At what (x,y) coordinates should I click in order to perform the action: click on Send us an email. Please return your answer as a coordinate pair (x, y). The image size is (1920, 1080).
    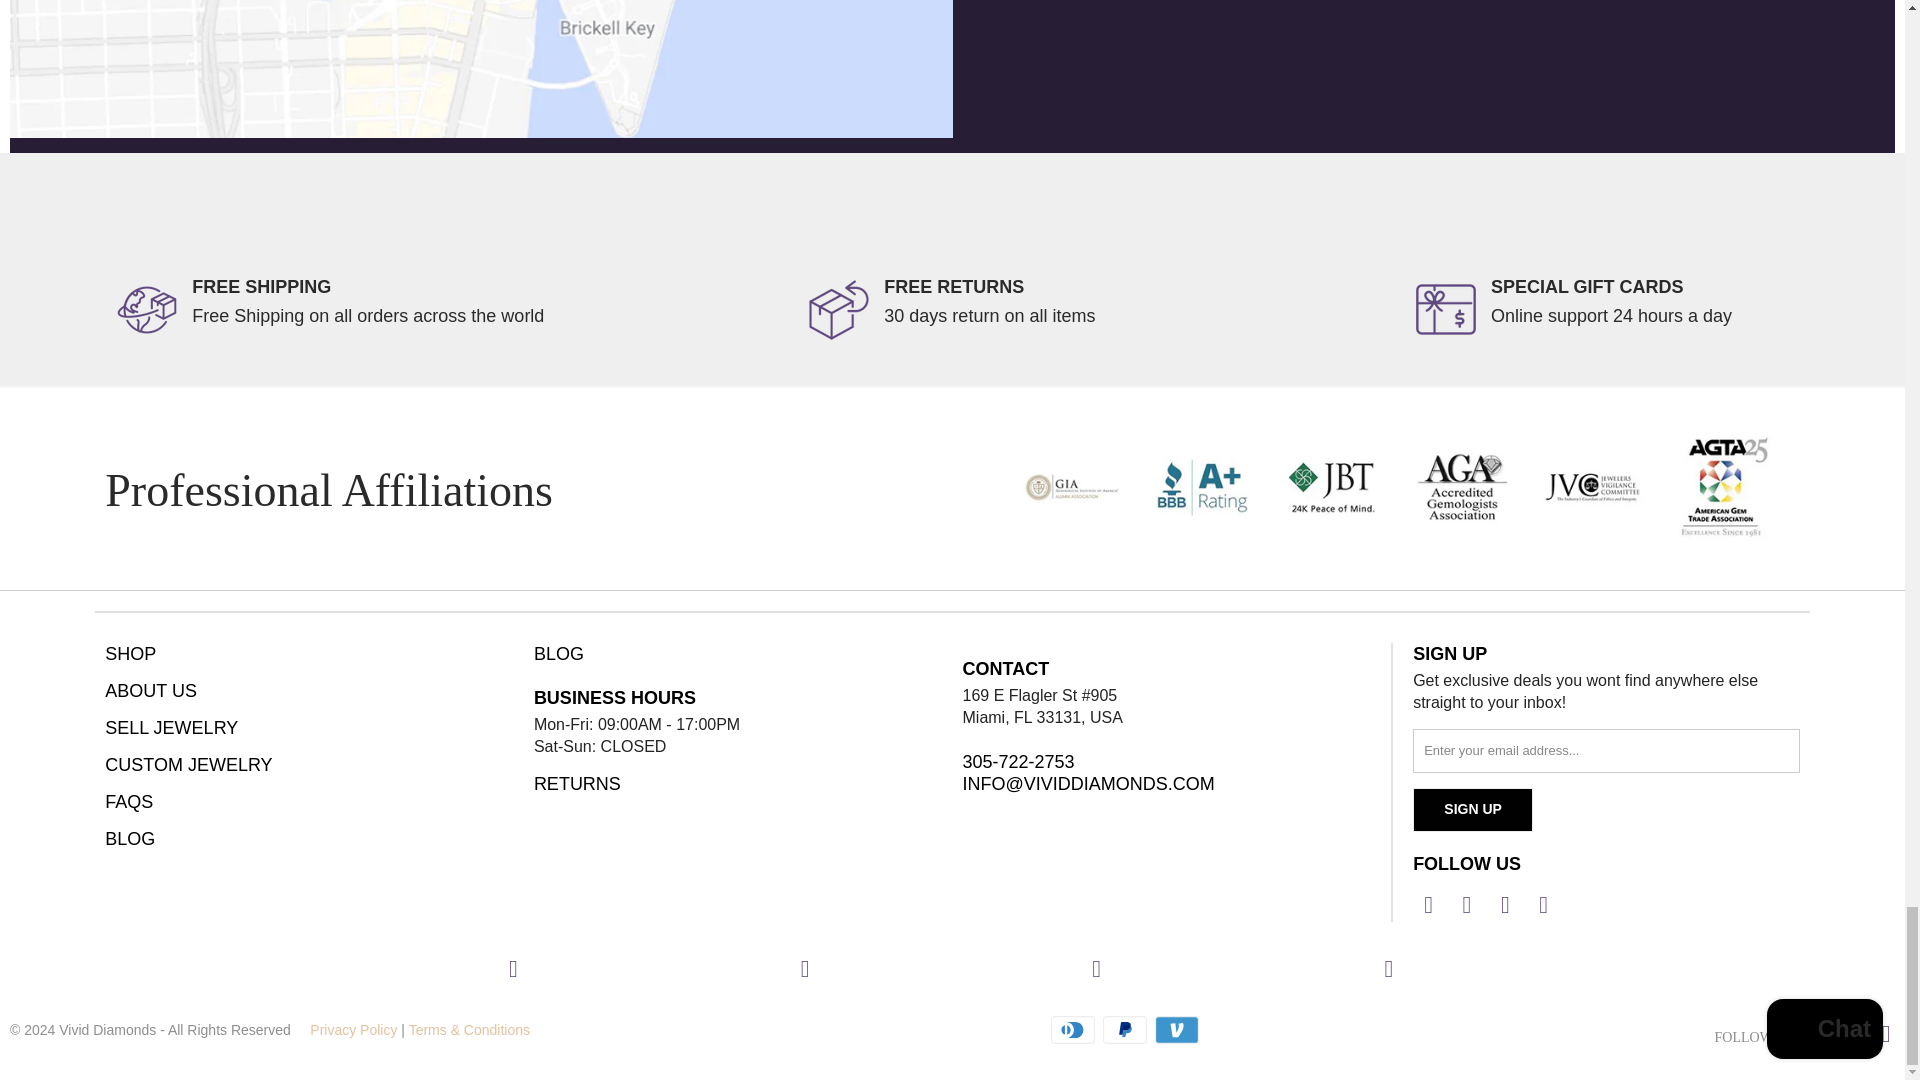
    Looking at the image, I should click on (1166, 784).